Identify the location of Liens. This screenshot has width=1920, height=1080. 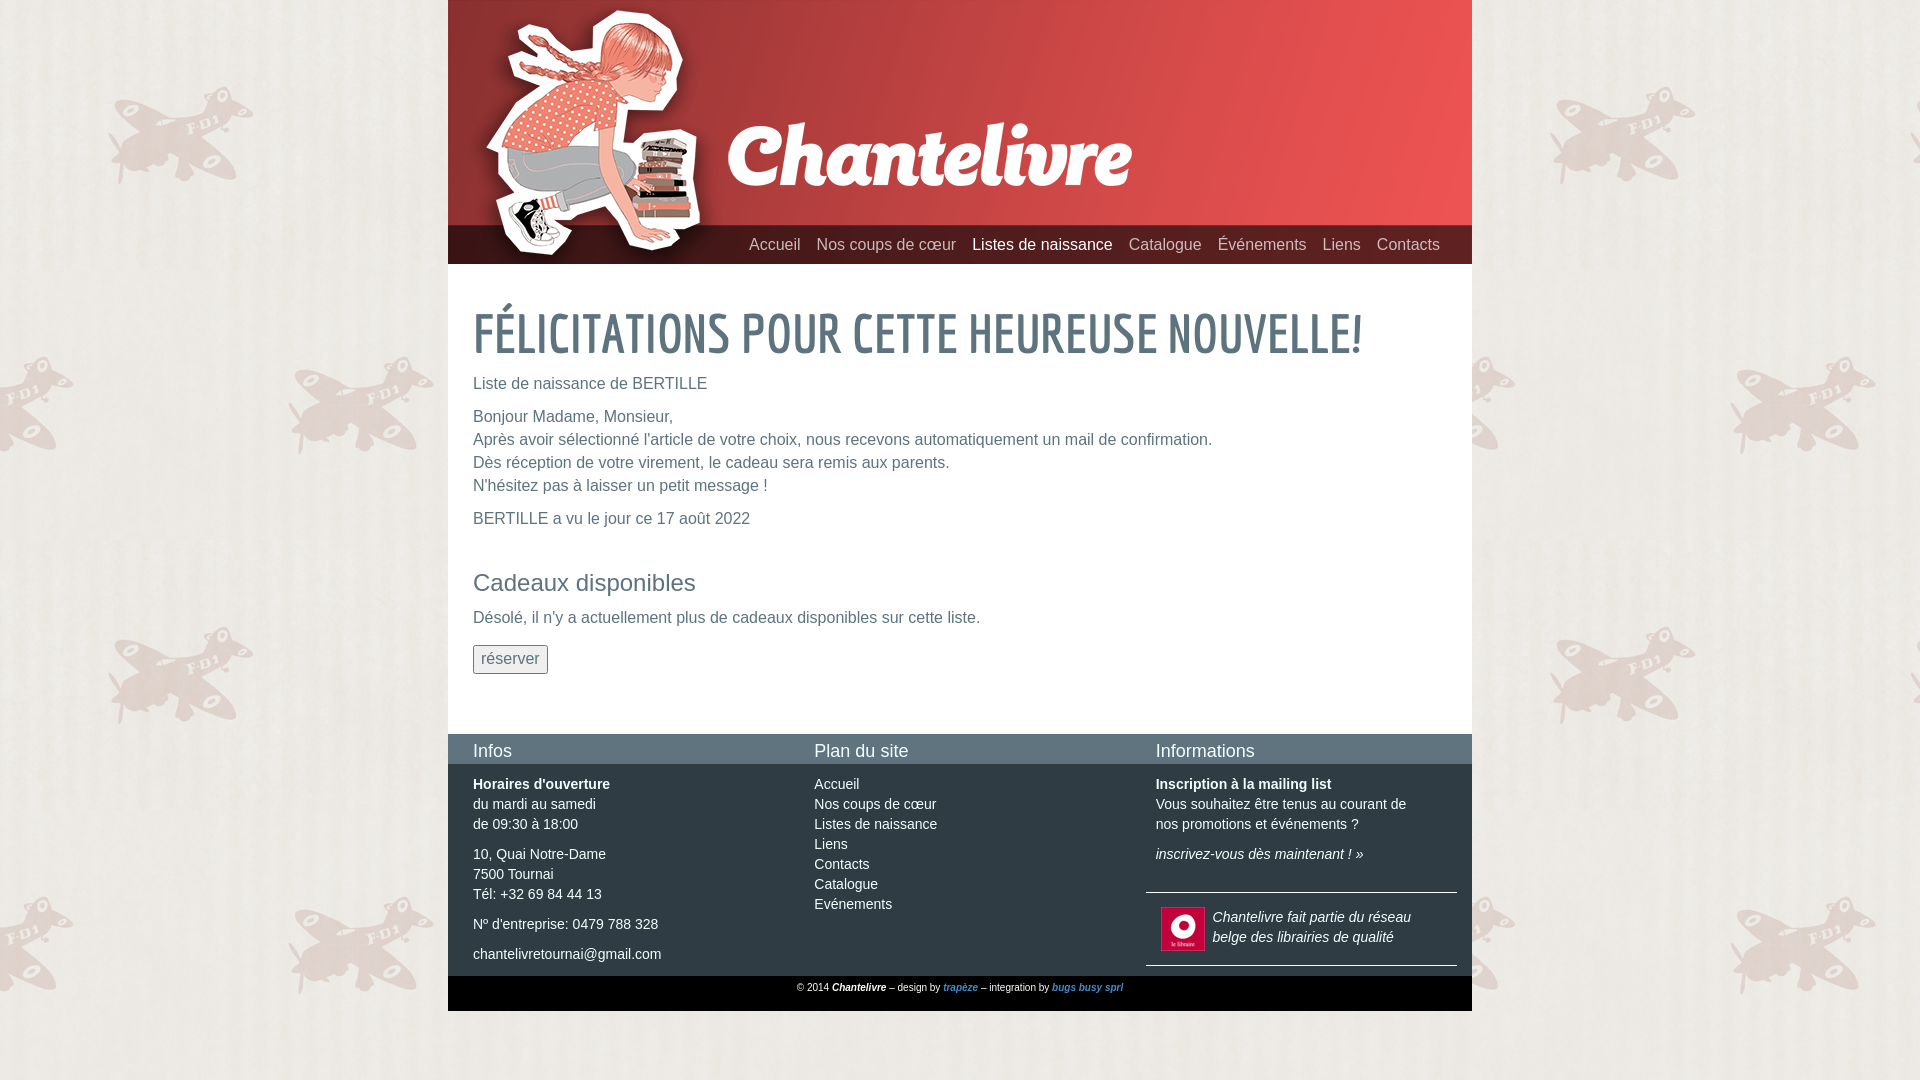
(1342, 244).